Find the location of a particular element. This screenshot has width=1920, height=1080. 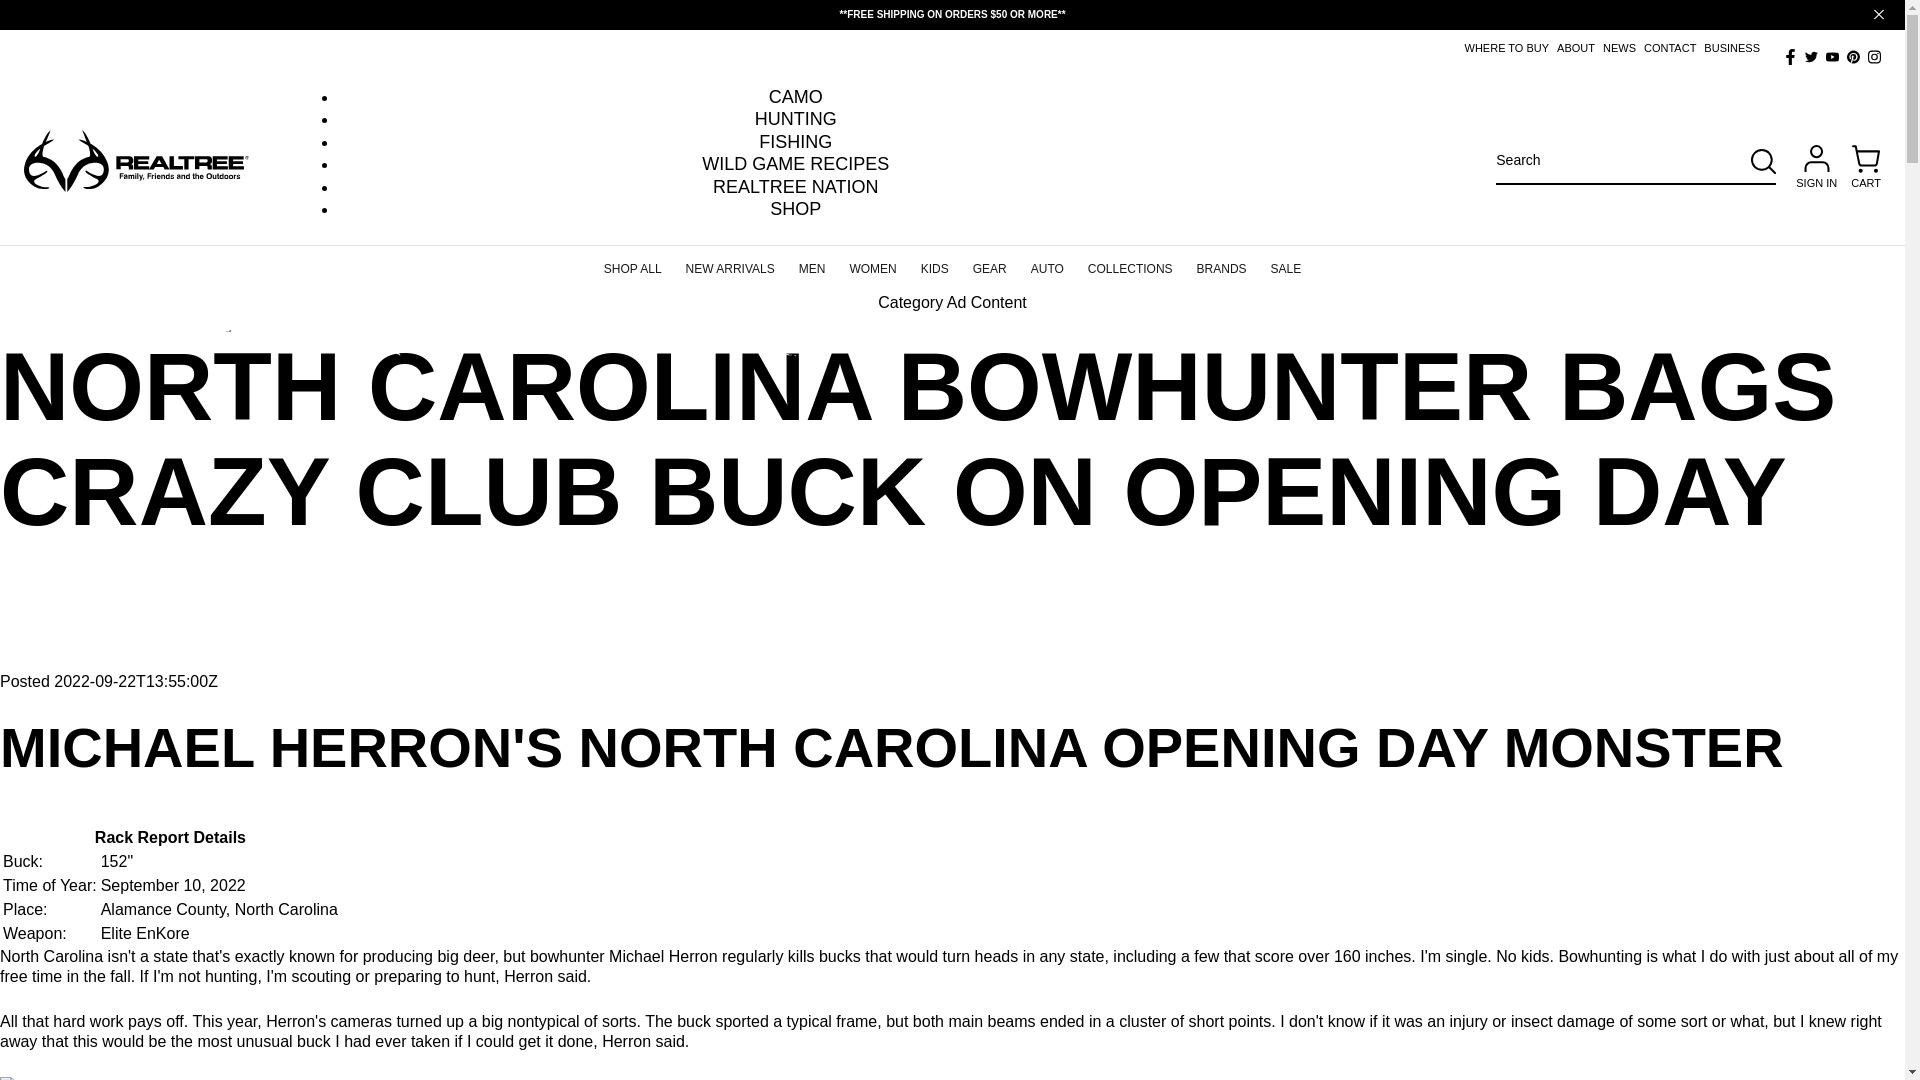

REALTREE NATION is located at coordinates (794, 187).